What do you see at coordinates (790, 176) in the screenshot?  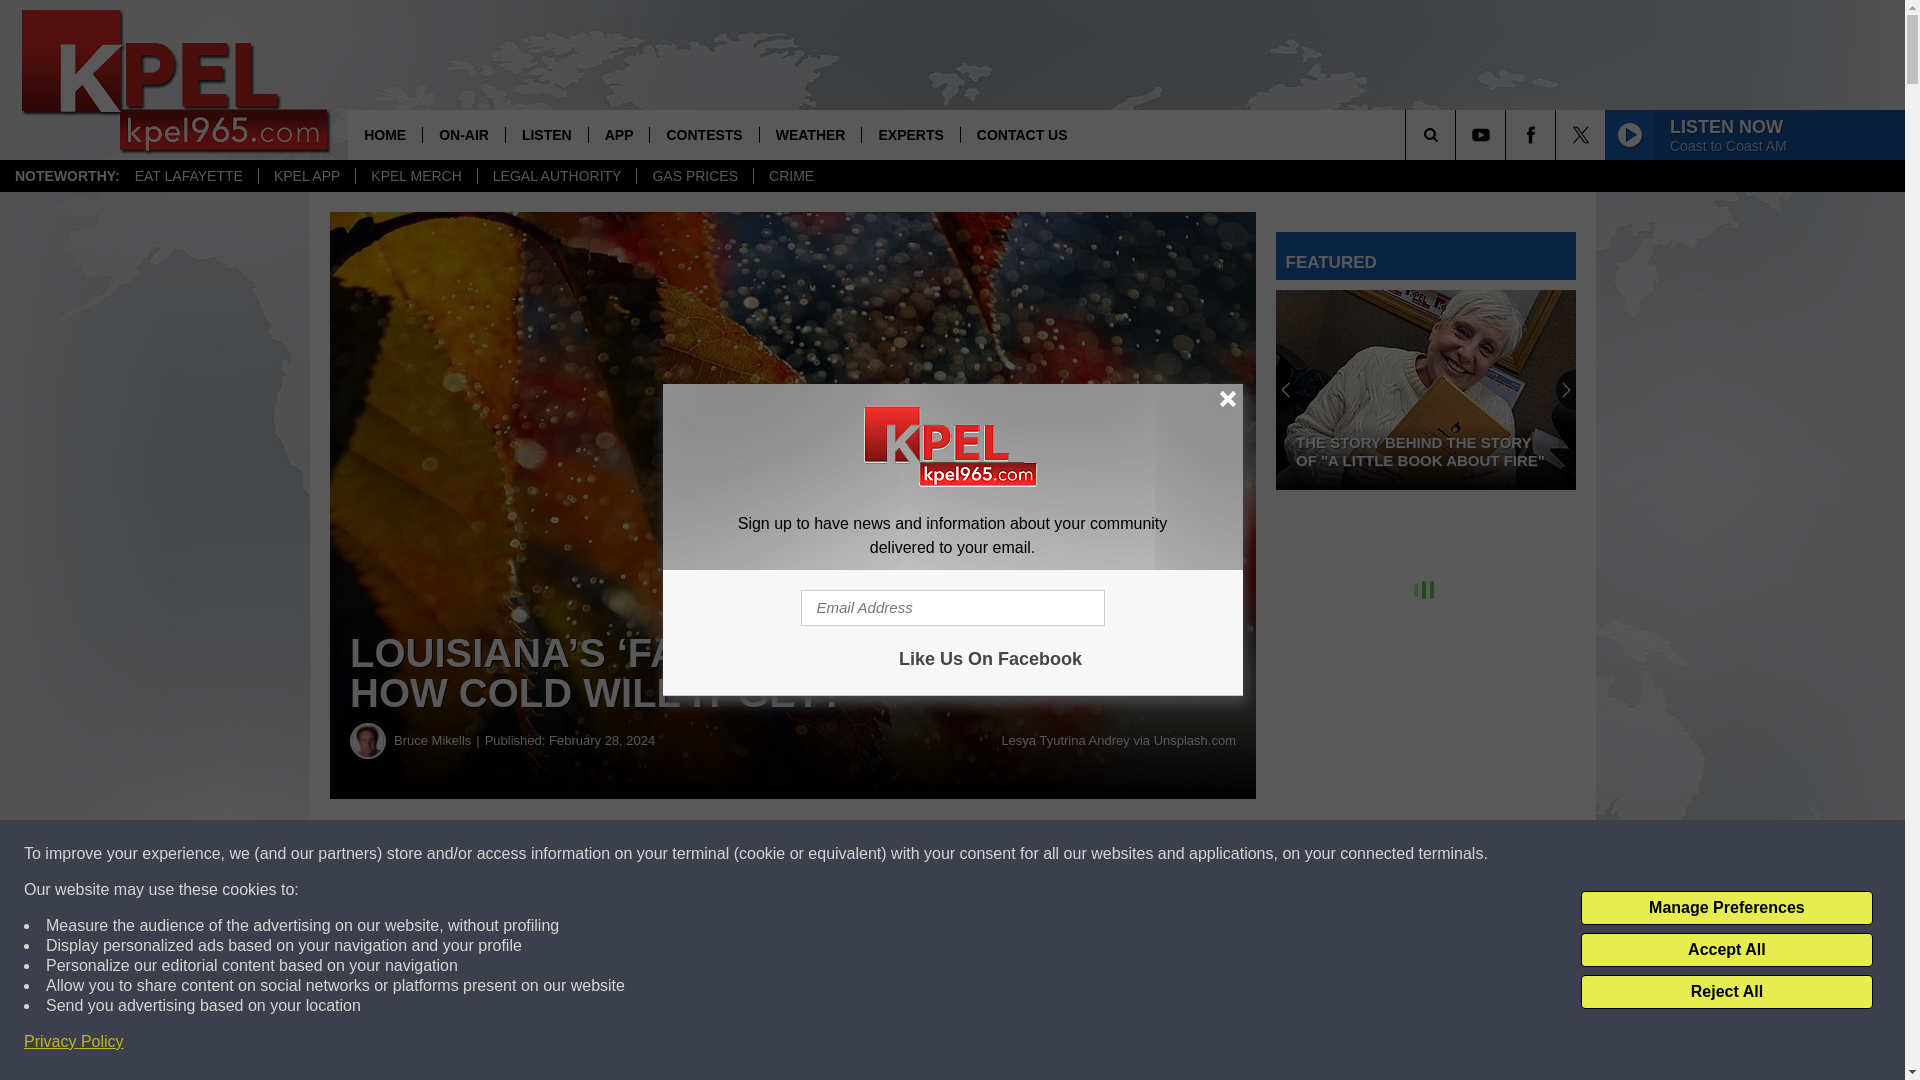 I see `CRIME` at bounding box center [790, 176].